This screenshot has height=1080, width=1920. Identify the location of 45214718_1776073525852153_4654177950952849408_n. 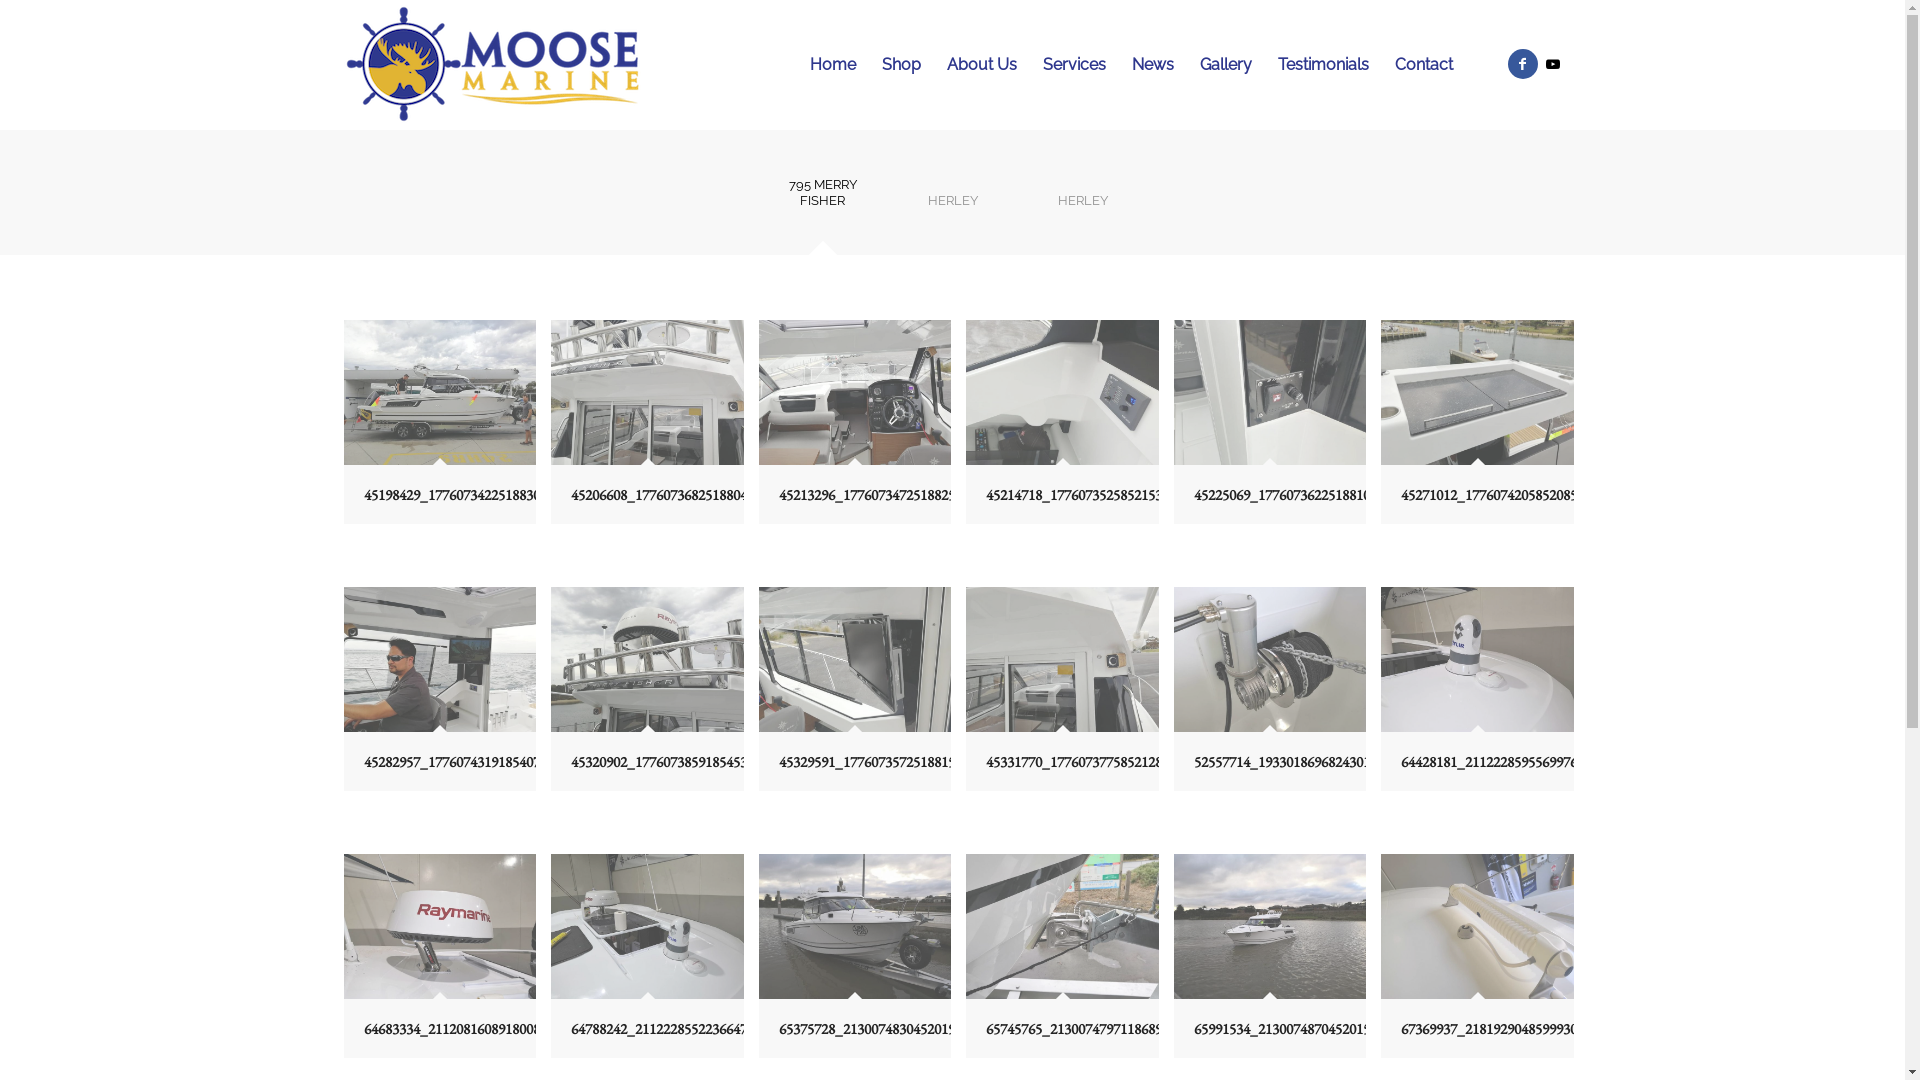
(1070, 430).